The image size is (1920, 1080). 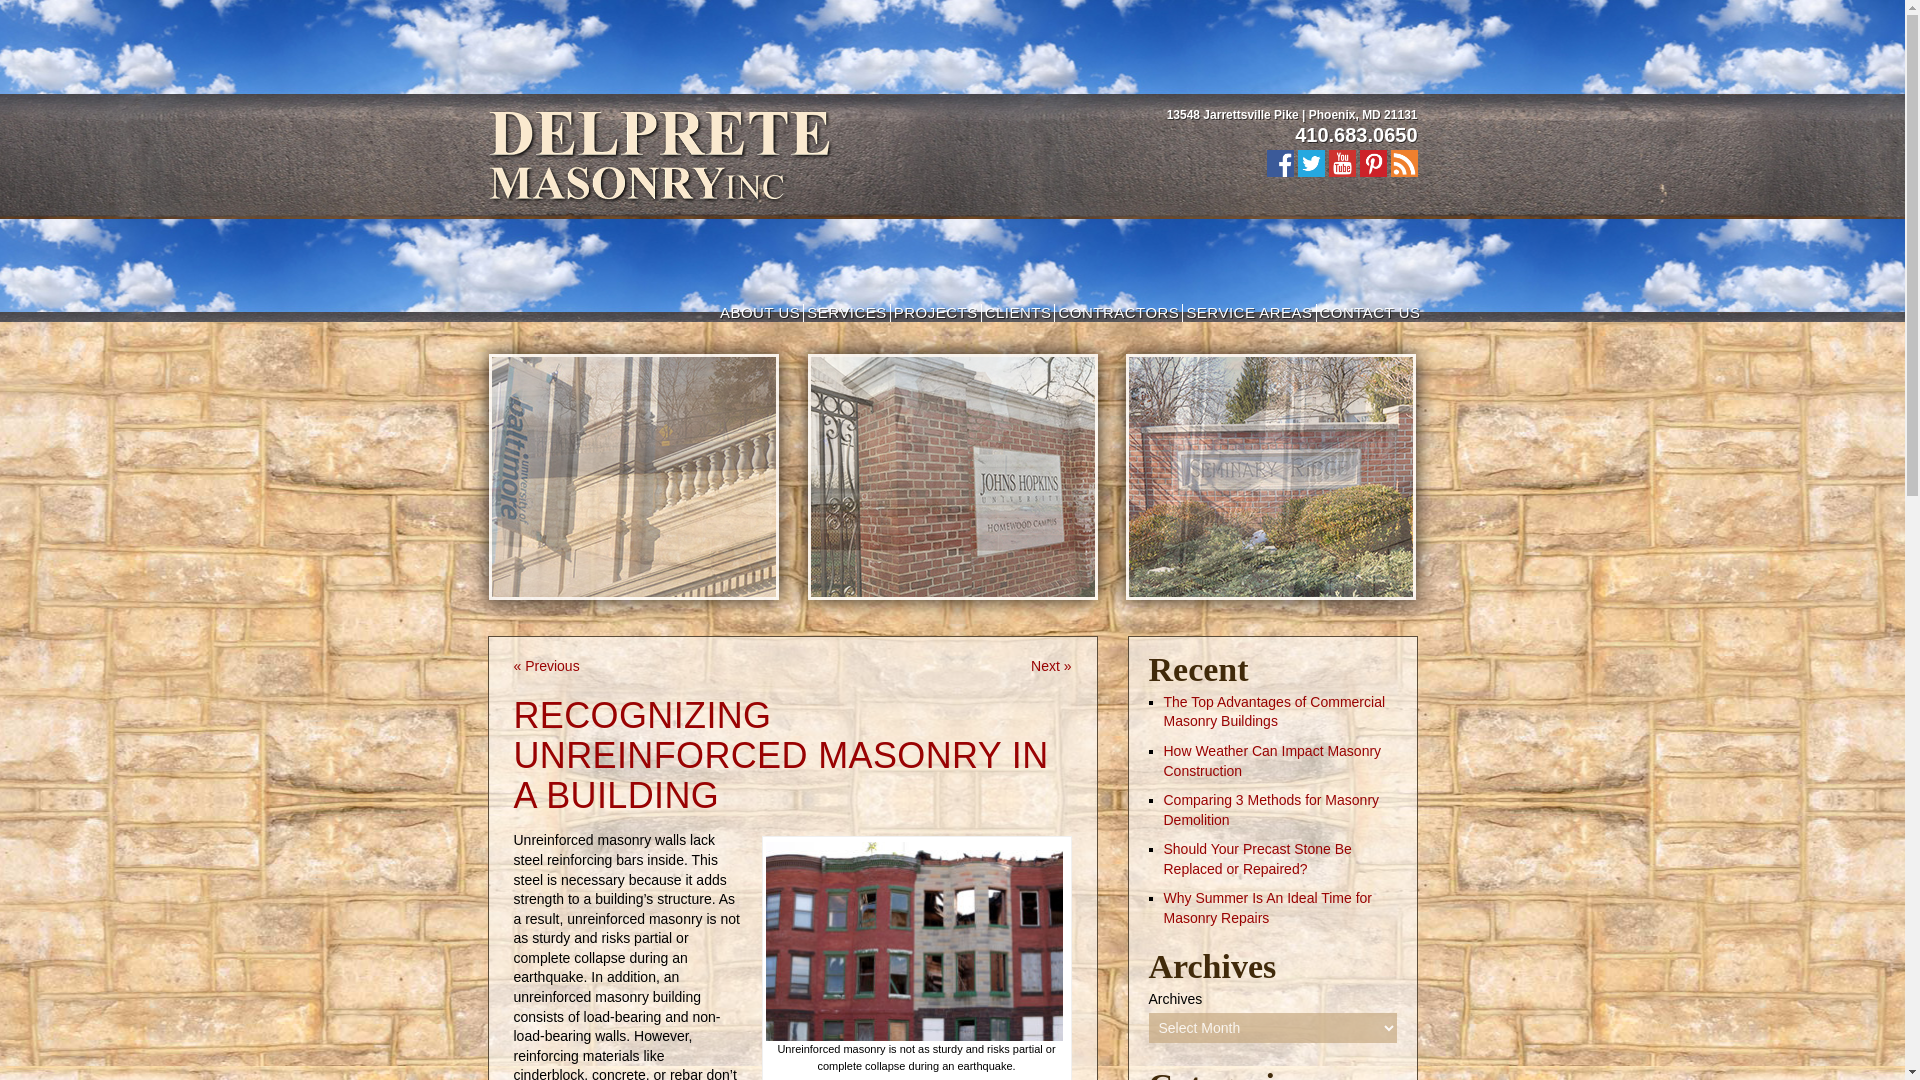 I want to click on Service Areas, so click(x=1248, y=312).